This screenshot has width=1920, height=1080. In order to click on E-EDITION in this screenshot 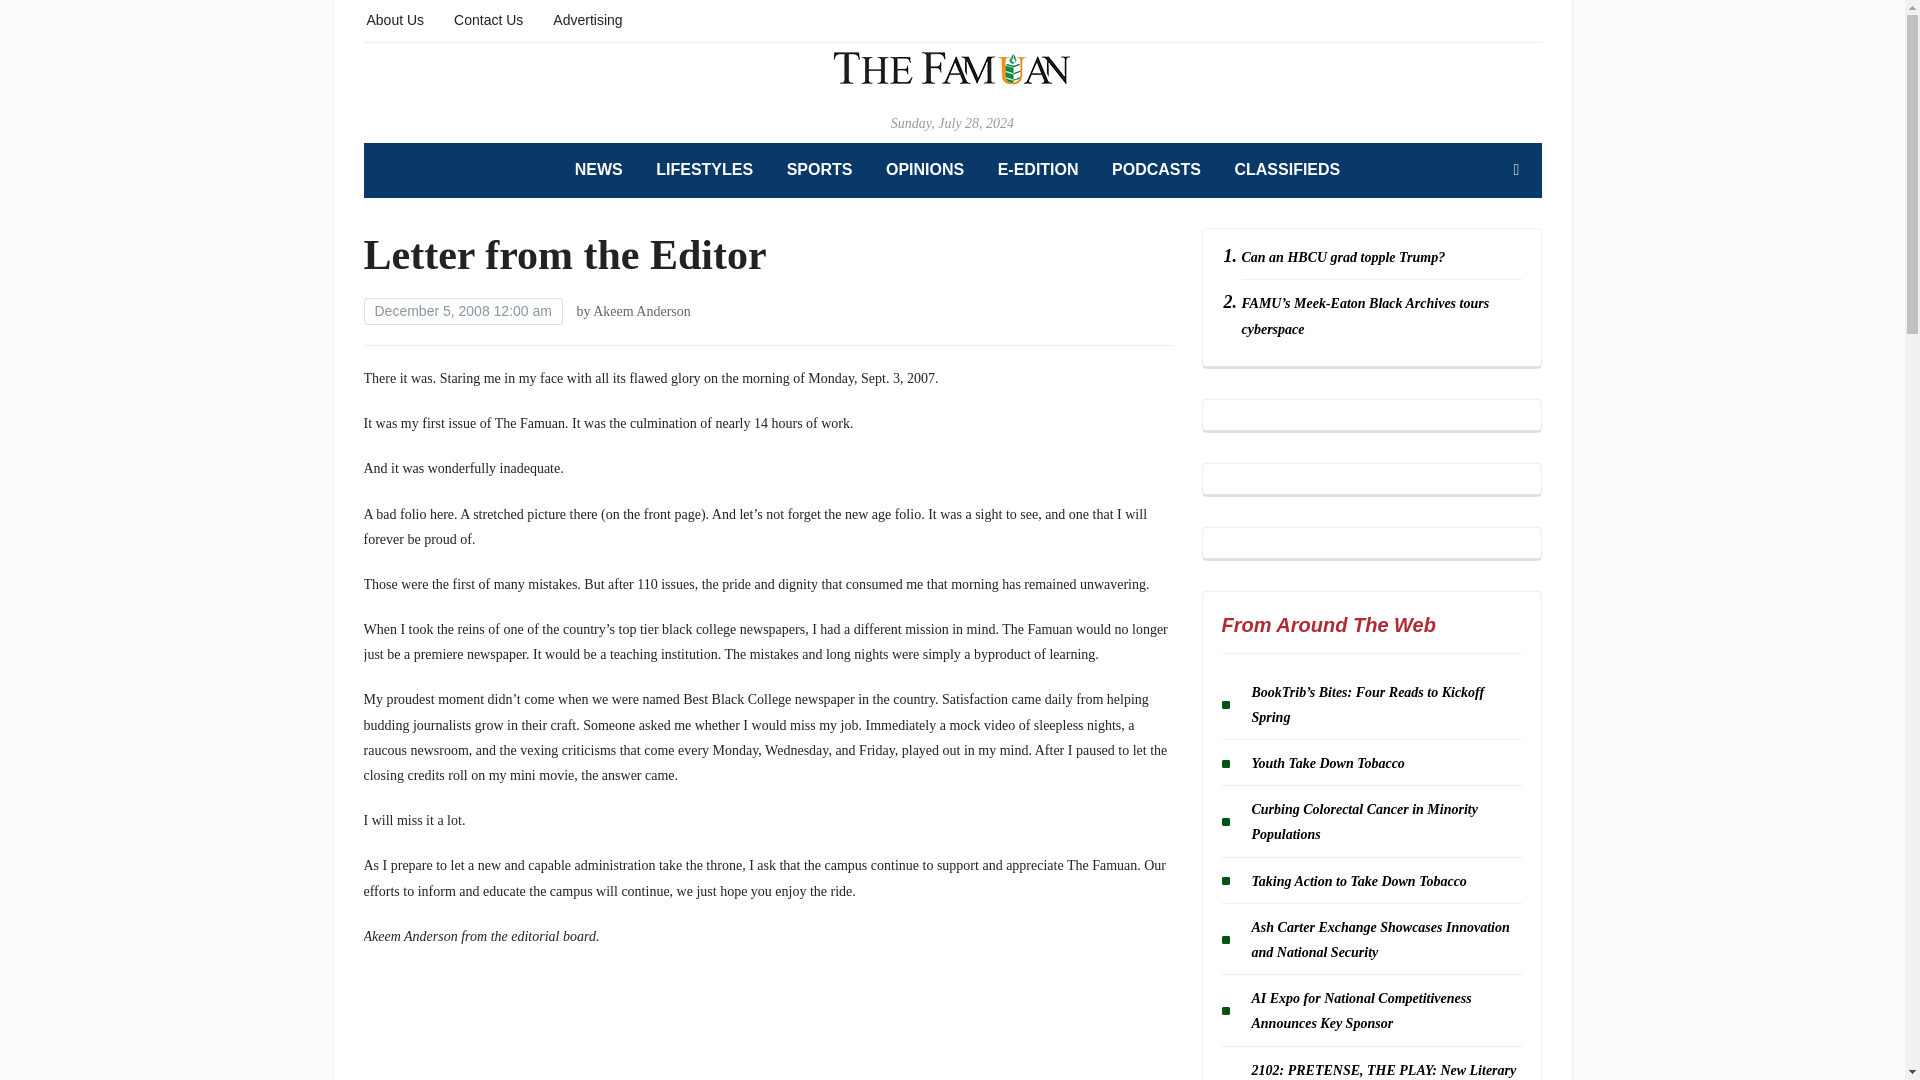, I will do `click(1038, 170)`.